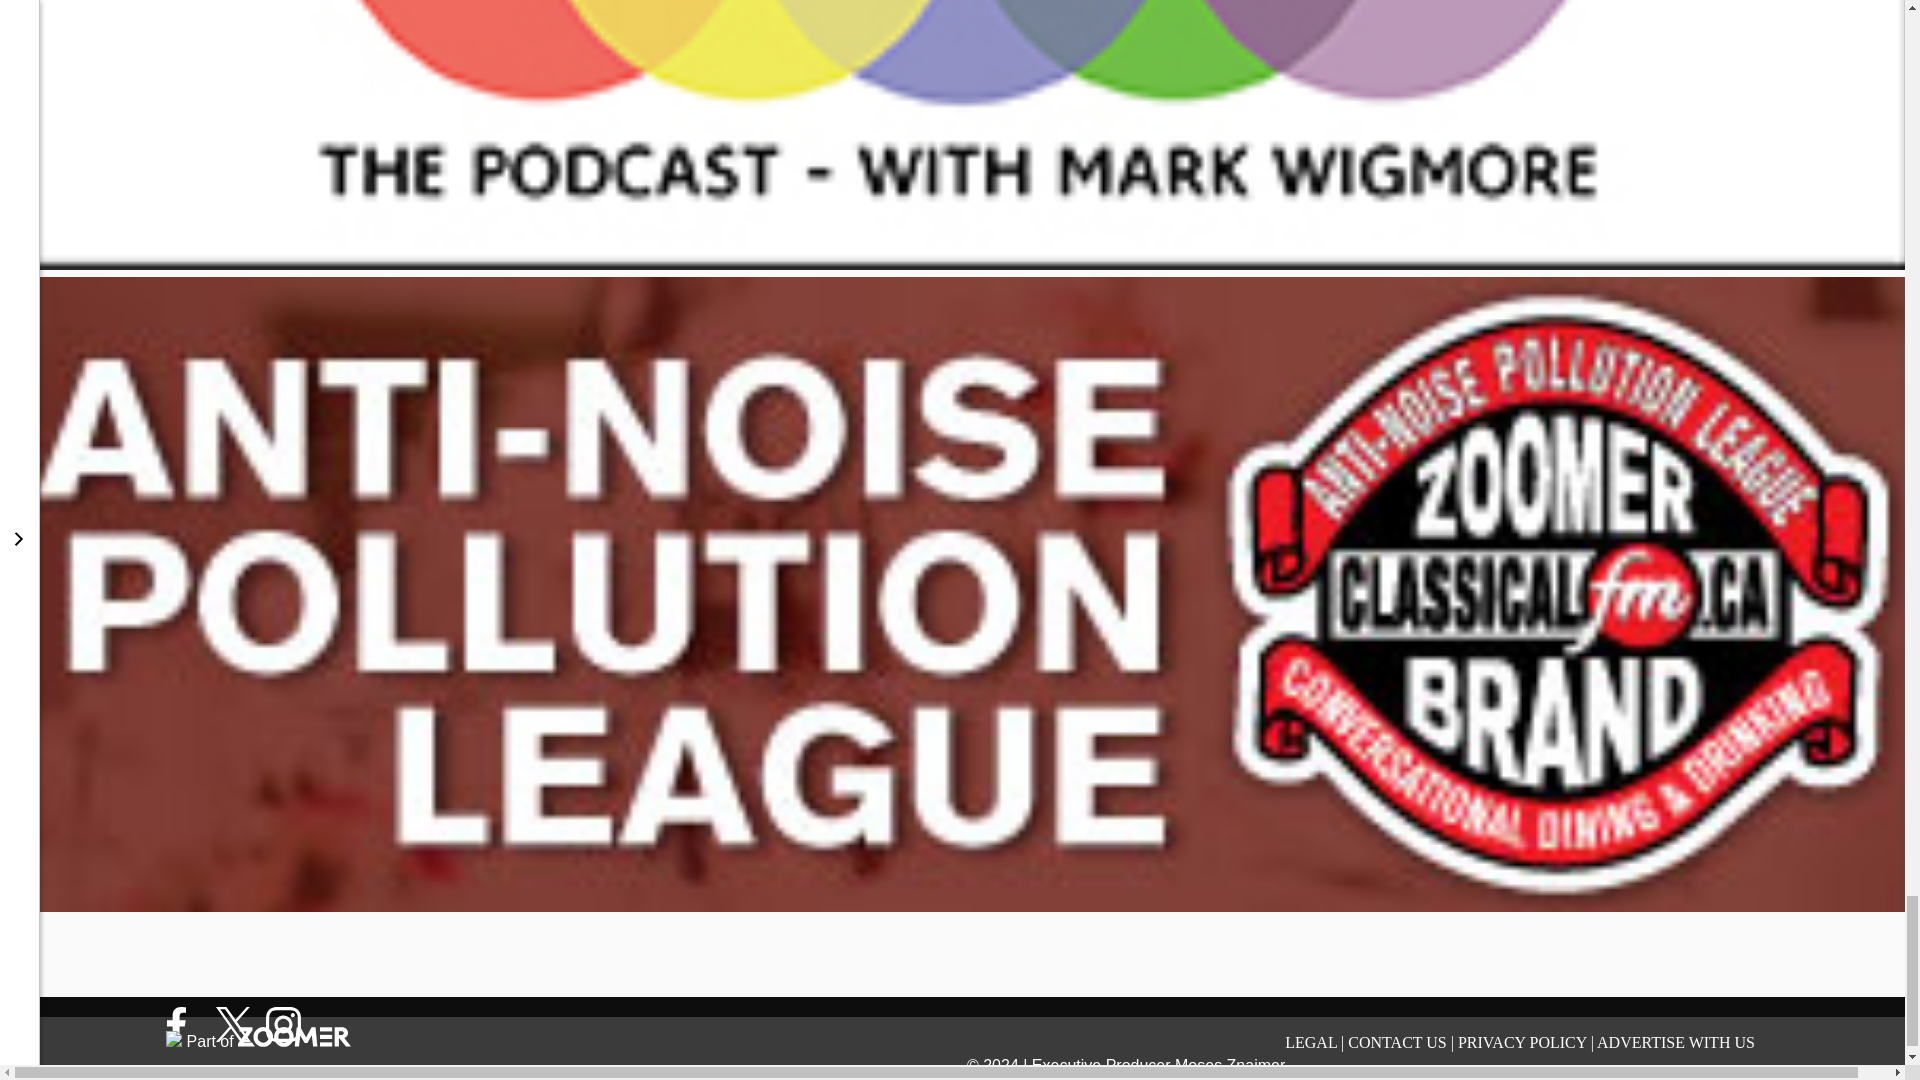  What do you see at coordinates (1396, 1042) in the screenshot?
I see `CONTACT US` at bounding box center [1396, 1042].